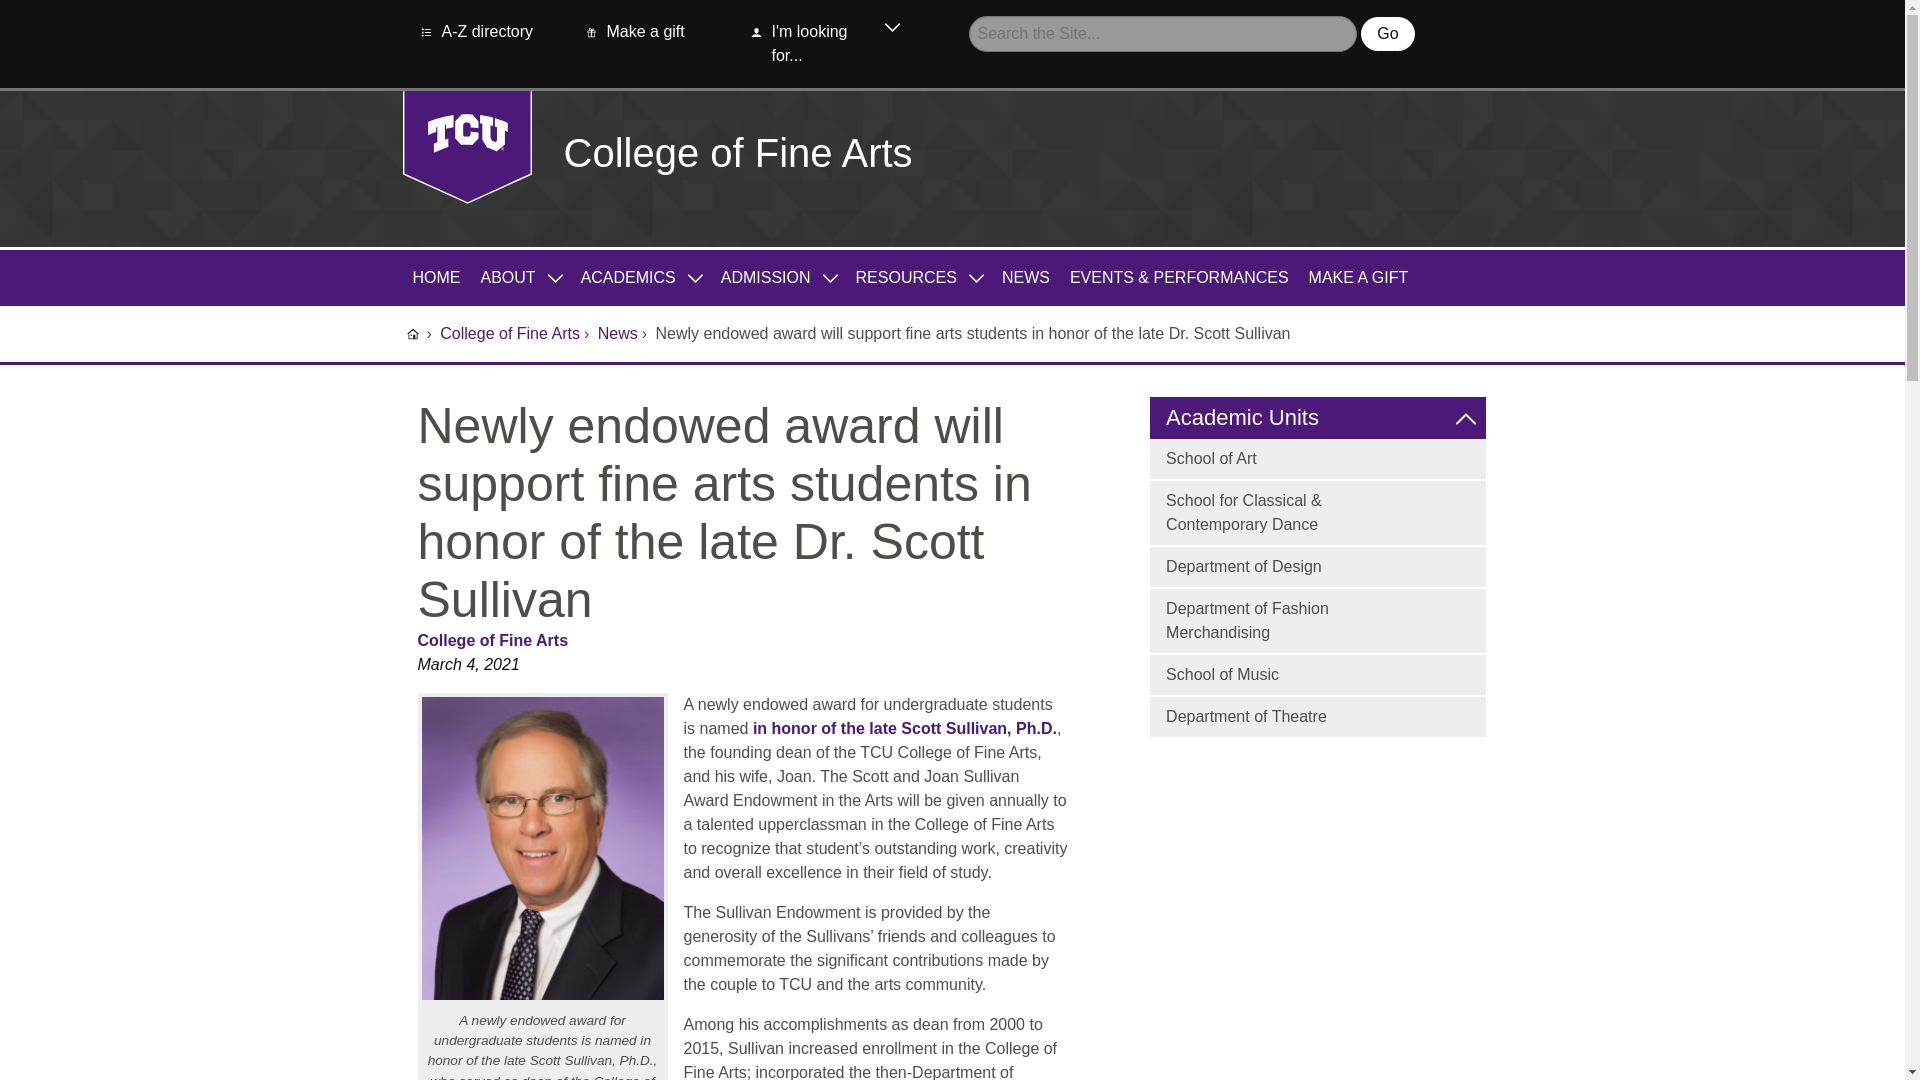 The width and height of the screenshot is (1920, 1080). What do you see at coordinates (466, 147) in the screenshot?
I see `Texas Christian University` at bounding box center [466, 147].